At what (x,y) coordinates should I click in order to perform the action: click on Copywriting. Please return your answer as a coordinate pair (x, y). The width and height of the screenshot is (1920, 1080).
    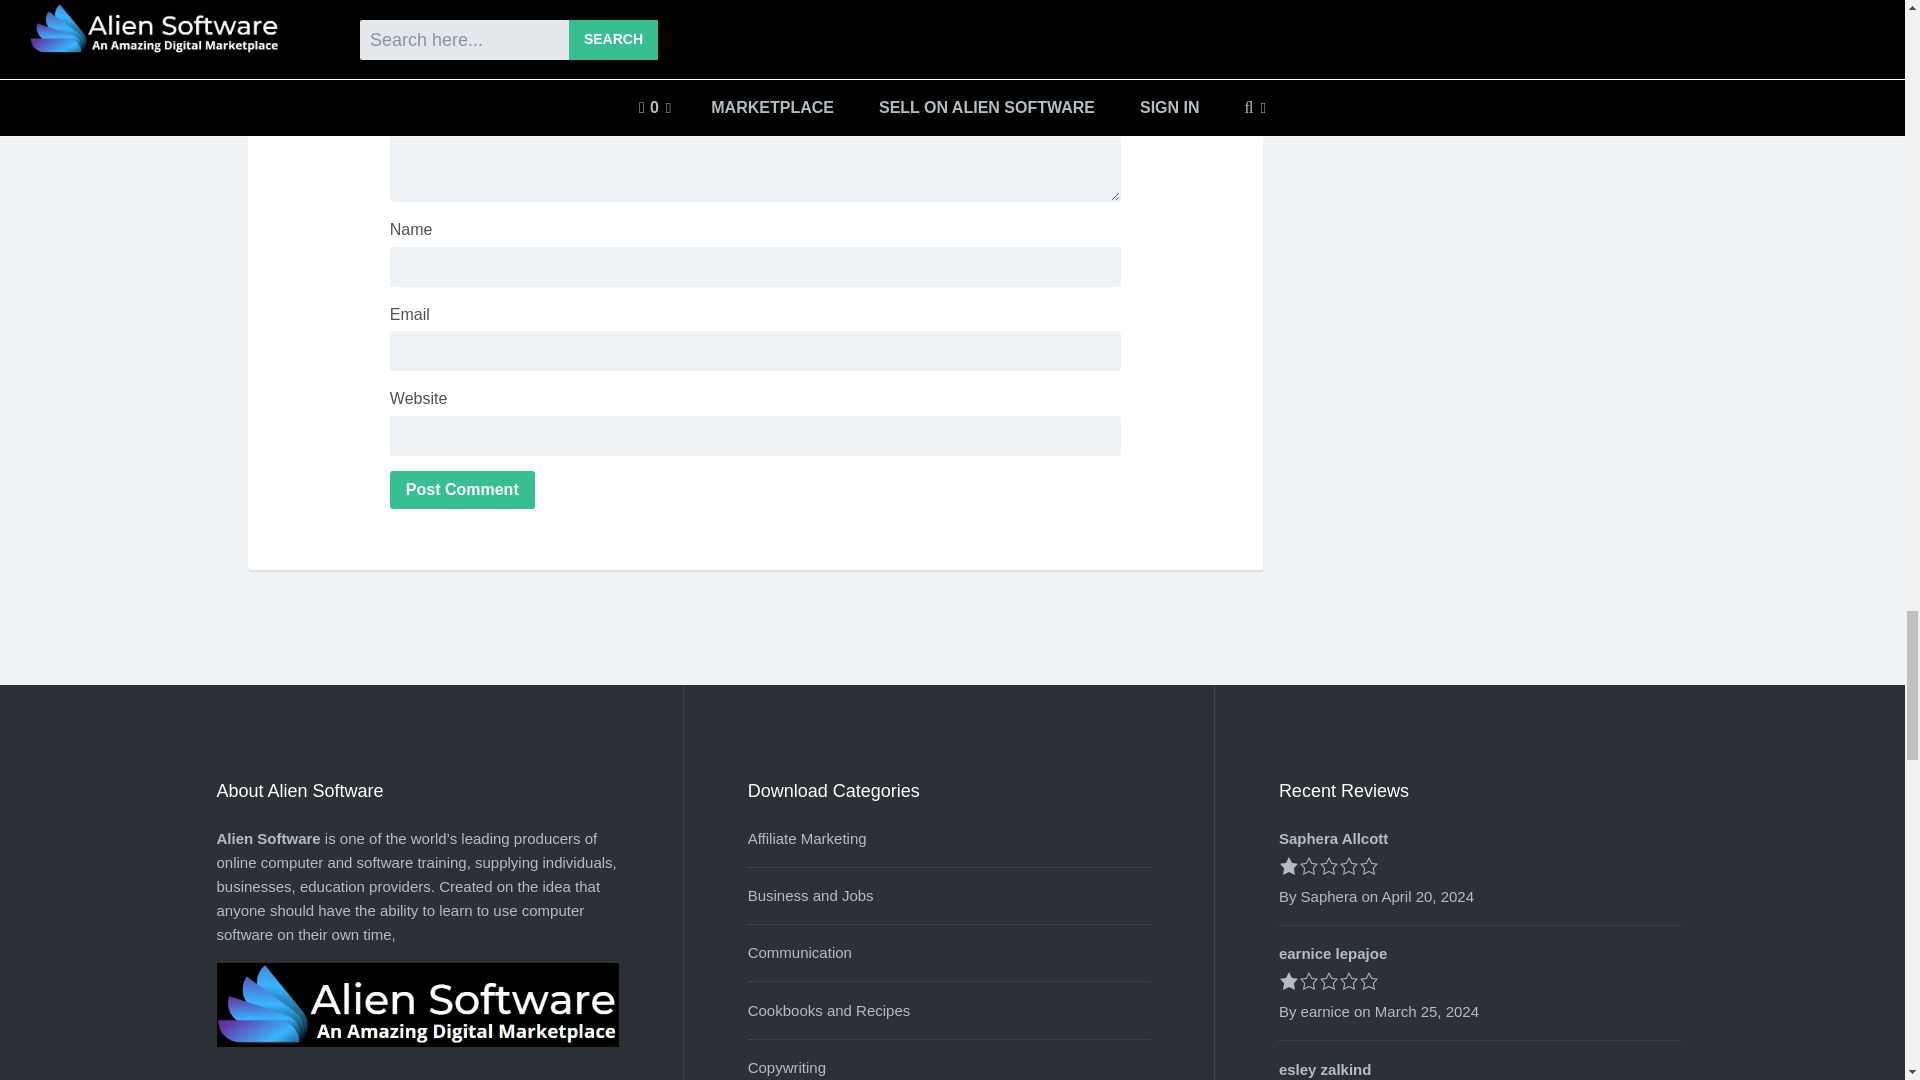
    Looking at the image, I should click on (786, 1067).